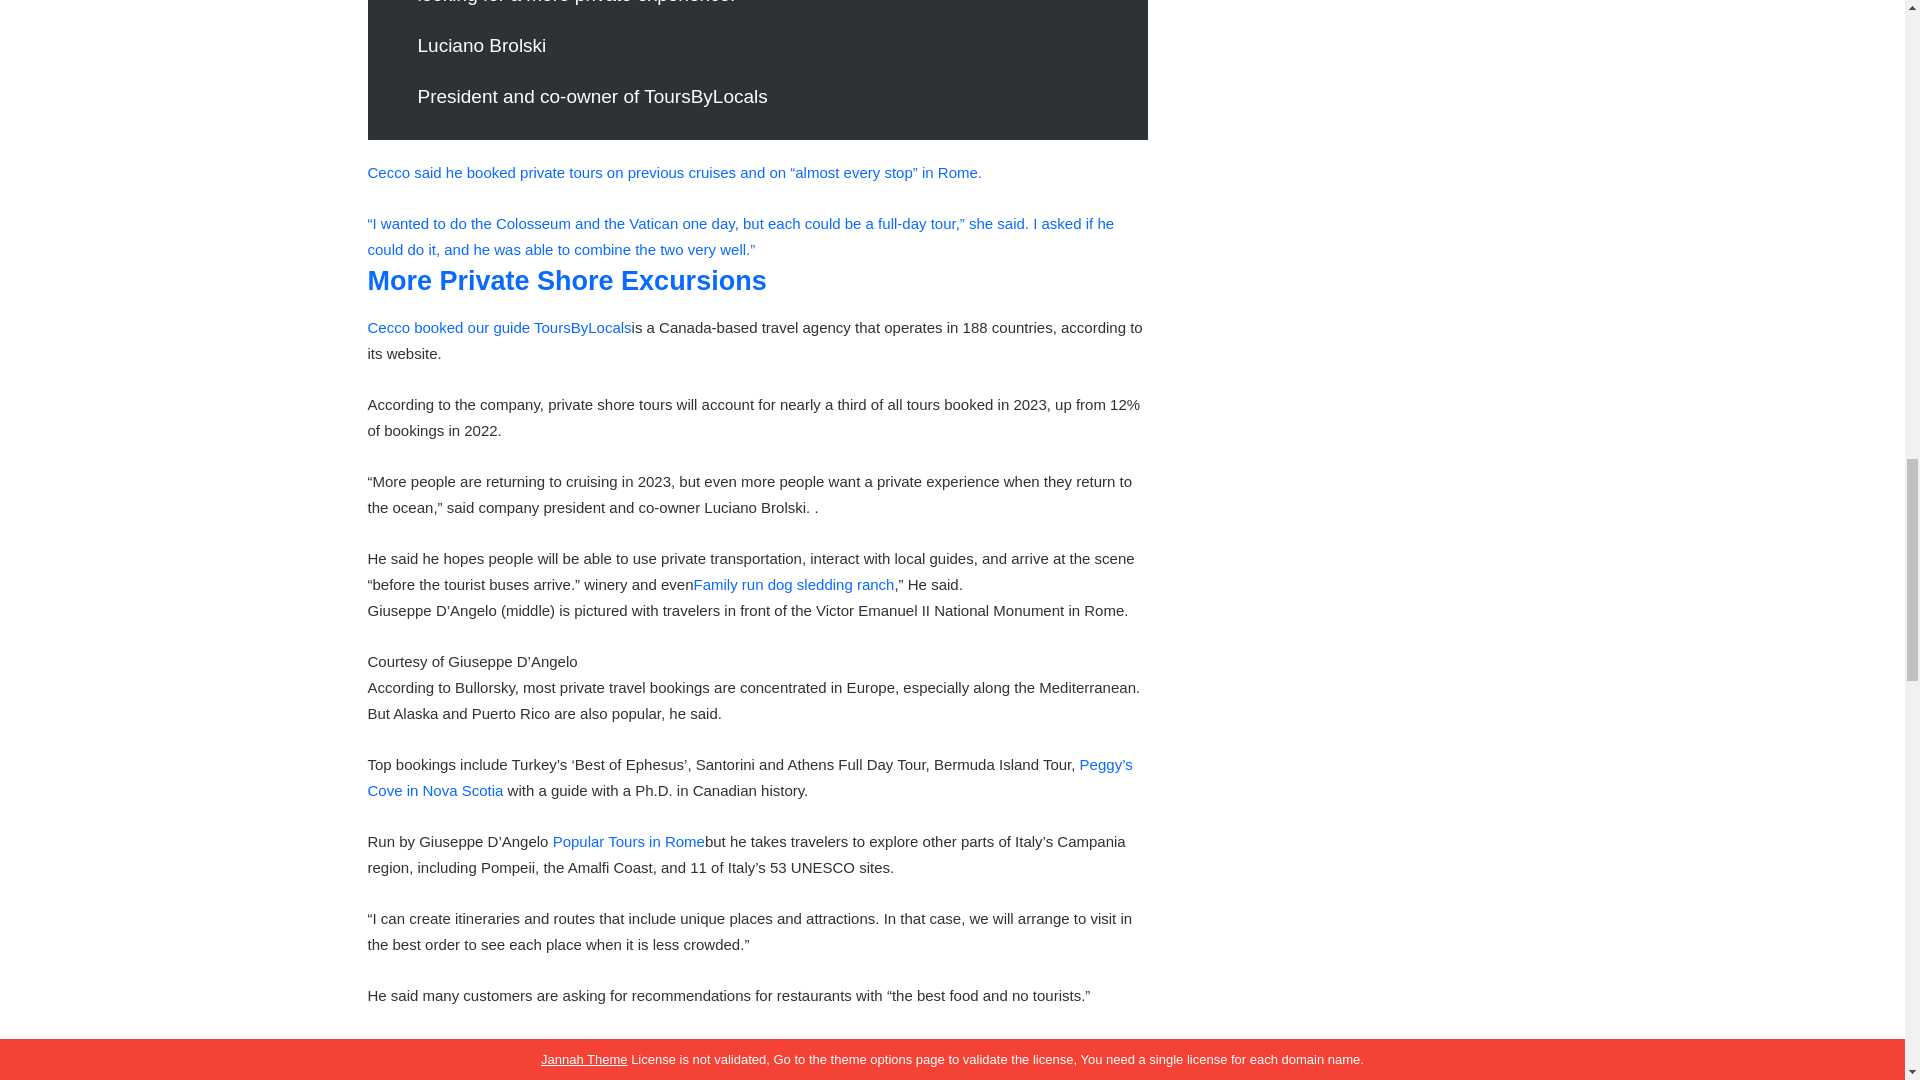 Image resolution: width=1920 pixels, height=1080 pixels. Describe the element at coordinates (567, 280) in the screenshot. I see `More Private Shore Excursions` at that location.